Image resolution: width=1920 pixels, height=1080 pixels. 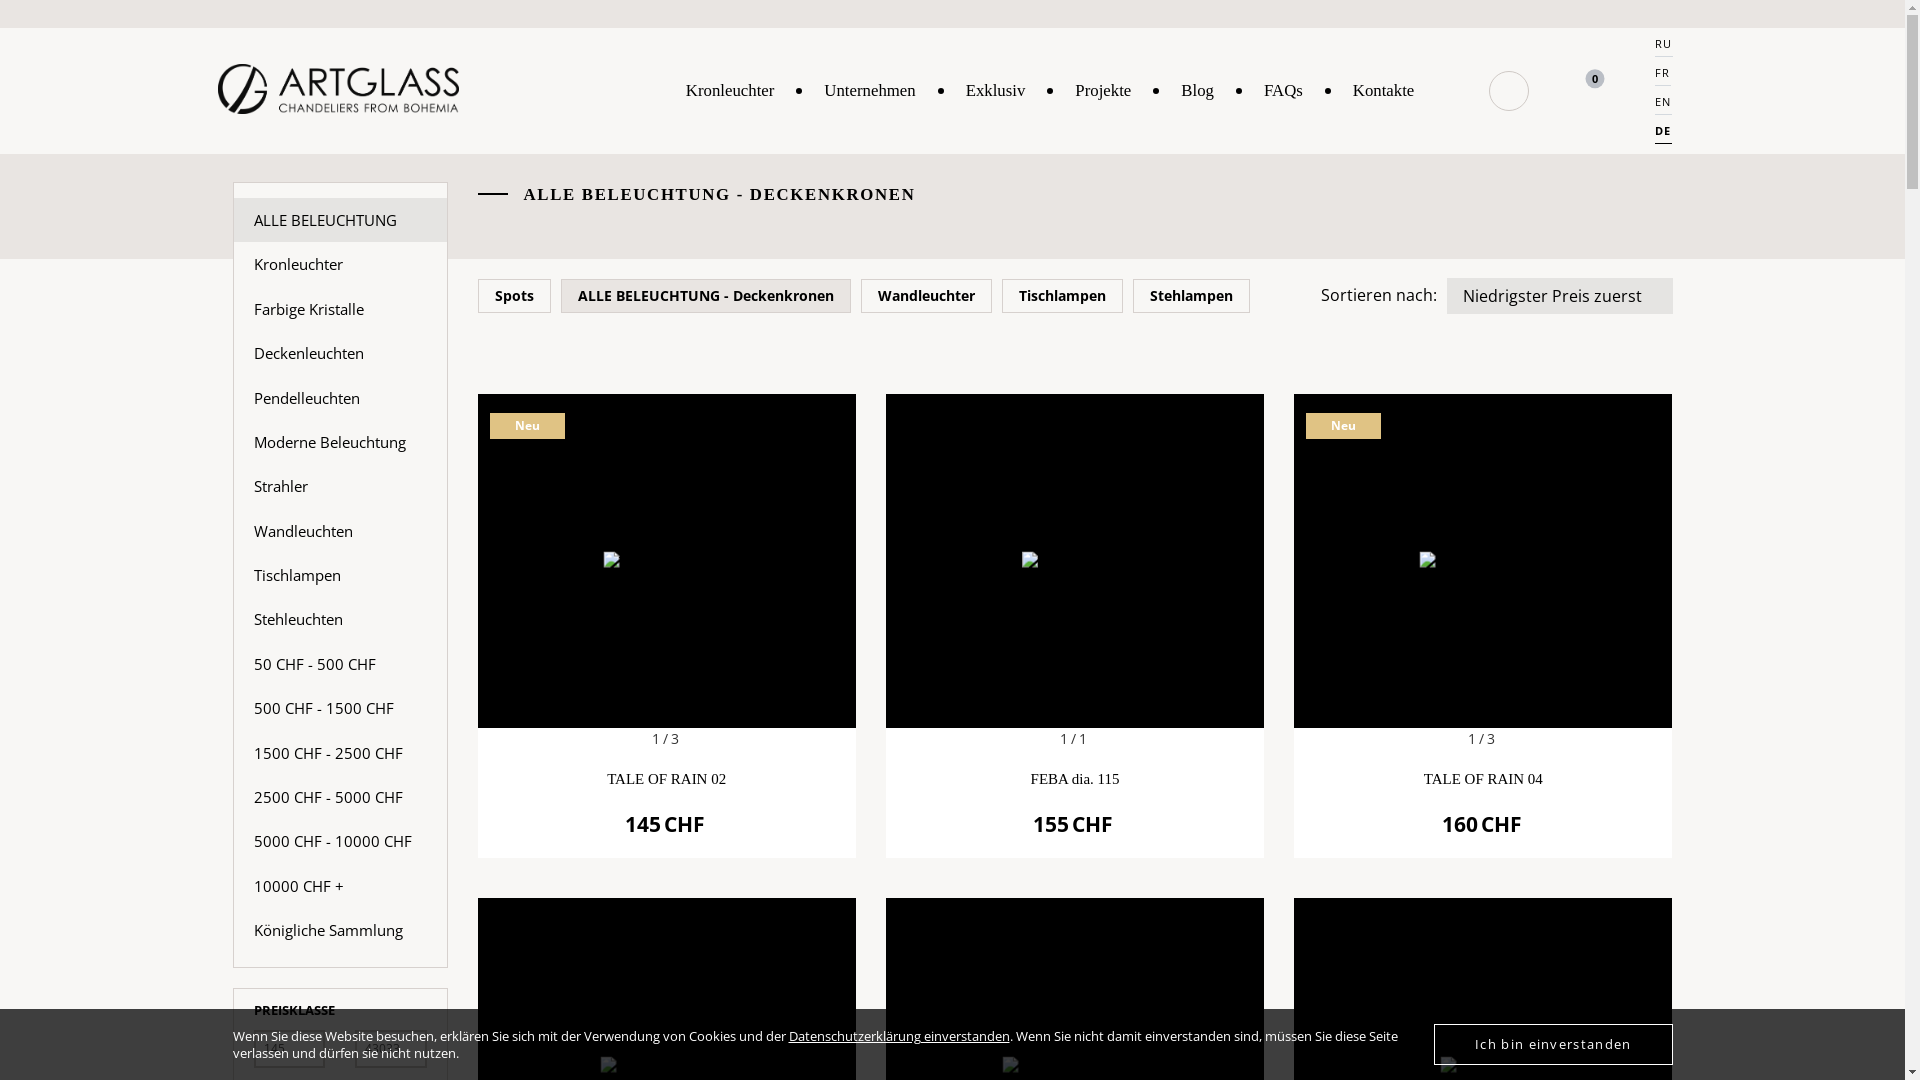 What do you see at coordinates (340, 220) in the screenshot?
I see `ALLE BELEUCHTUNG` at bounding box center [340, 220].